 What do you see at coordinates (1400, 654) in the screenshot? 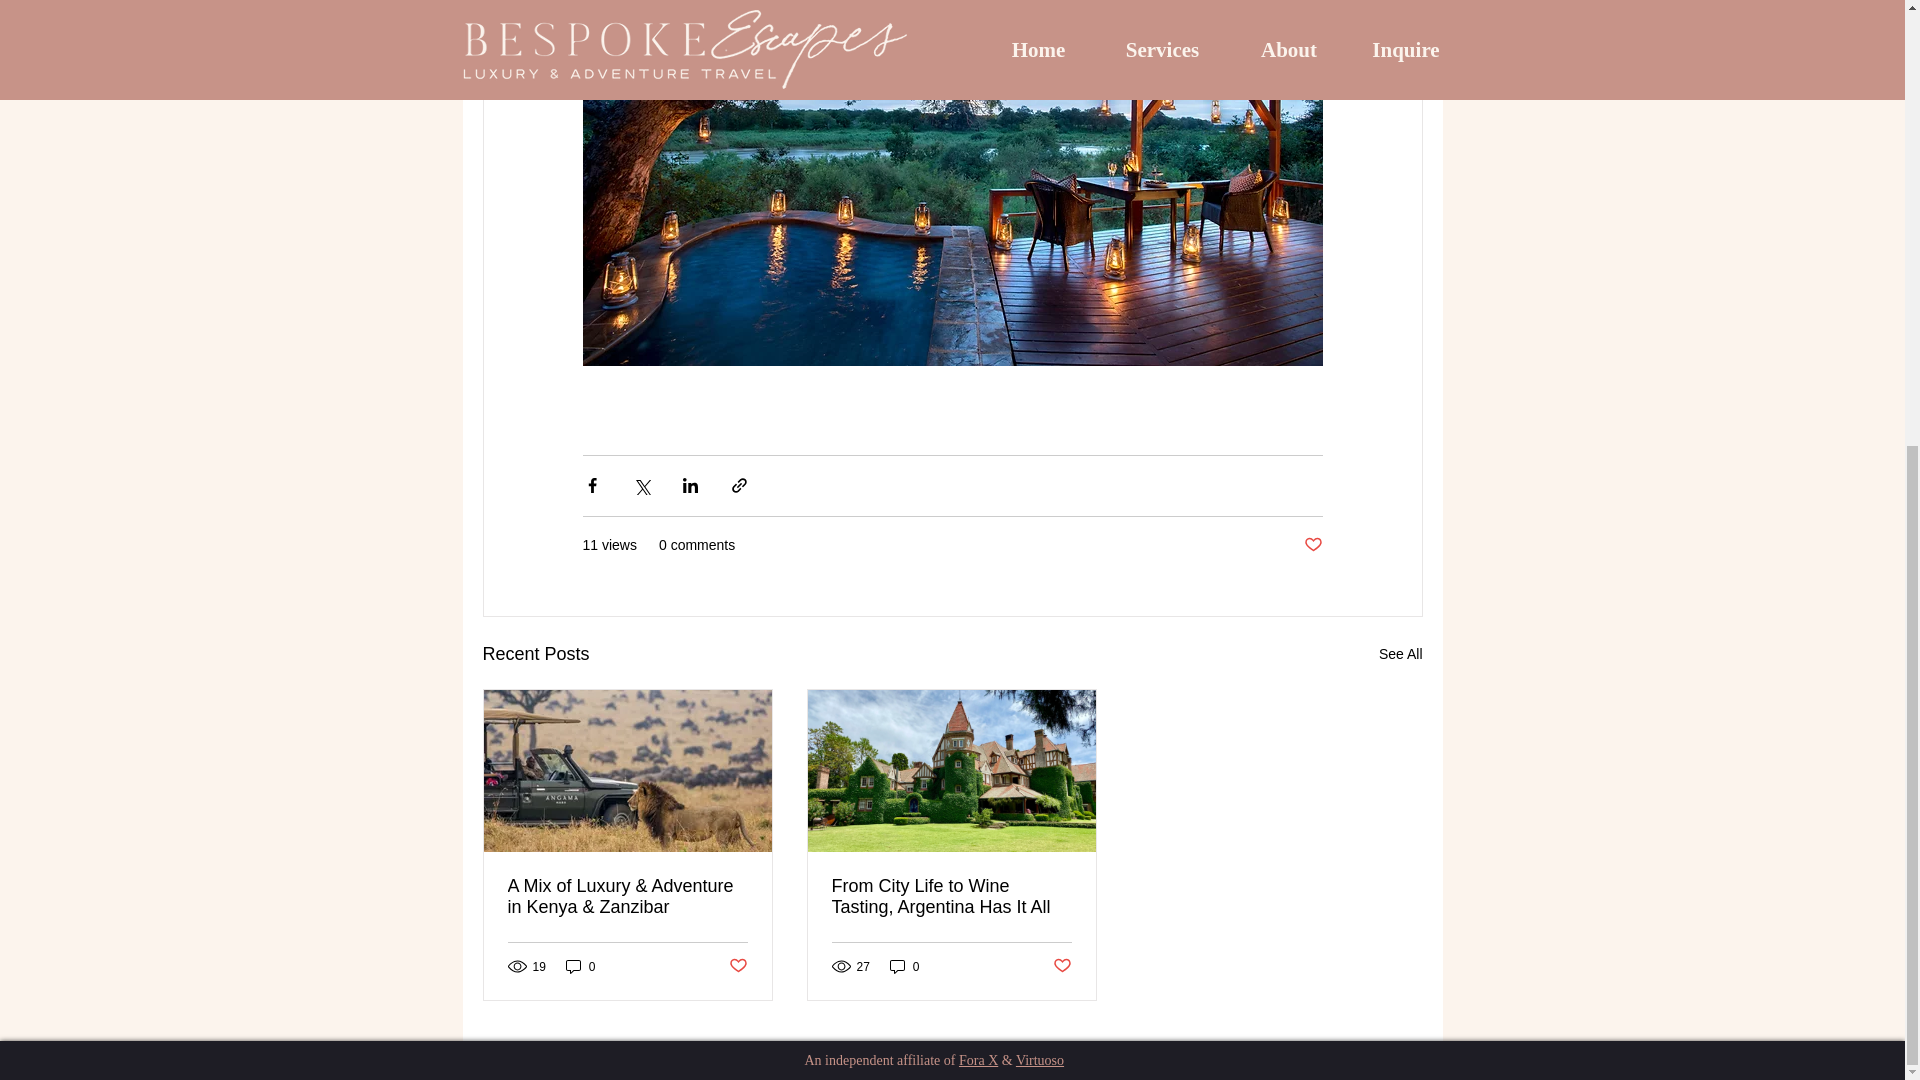
I see `See All` at bounding box center [1400, 654].